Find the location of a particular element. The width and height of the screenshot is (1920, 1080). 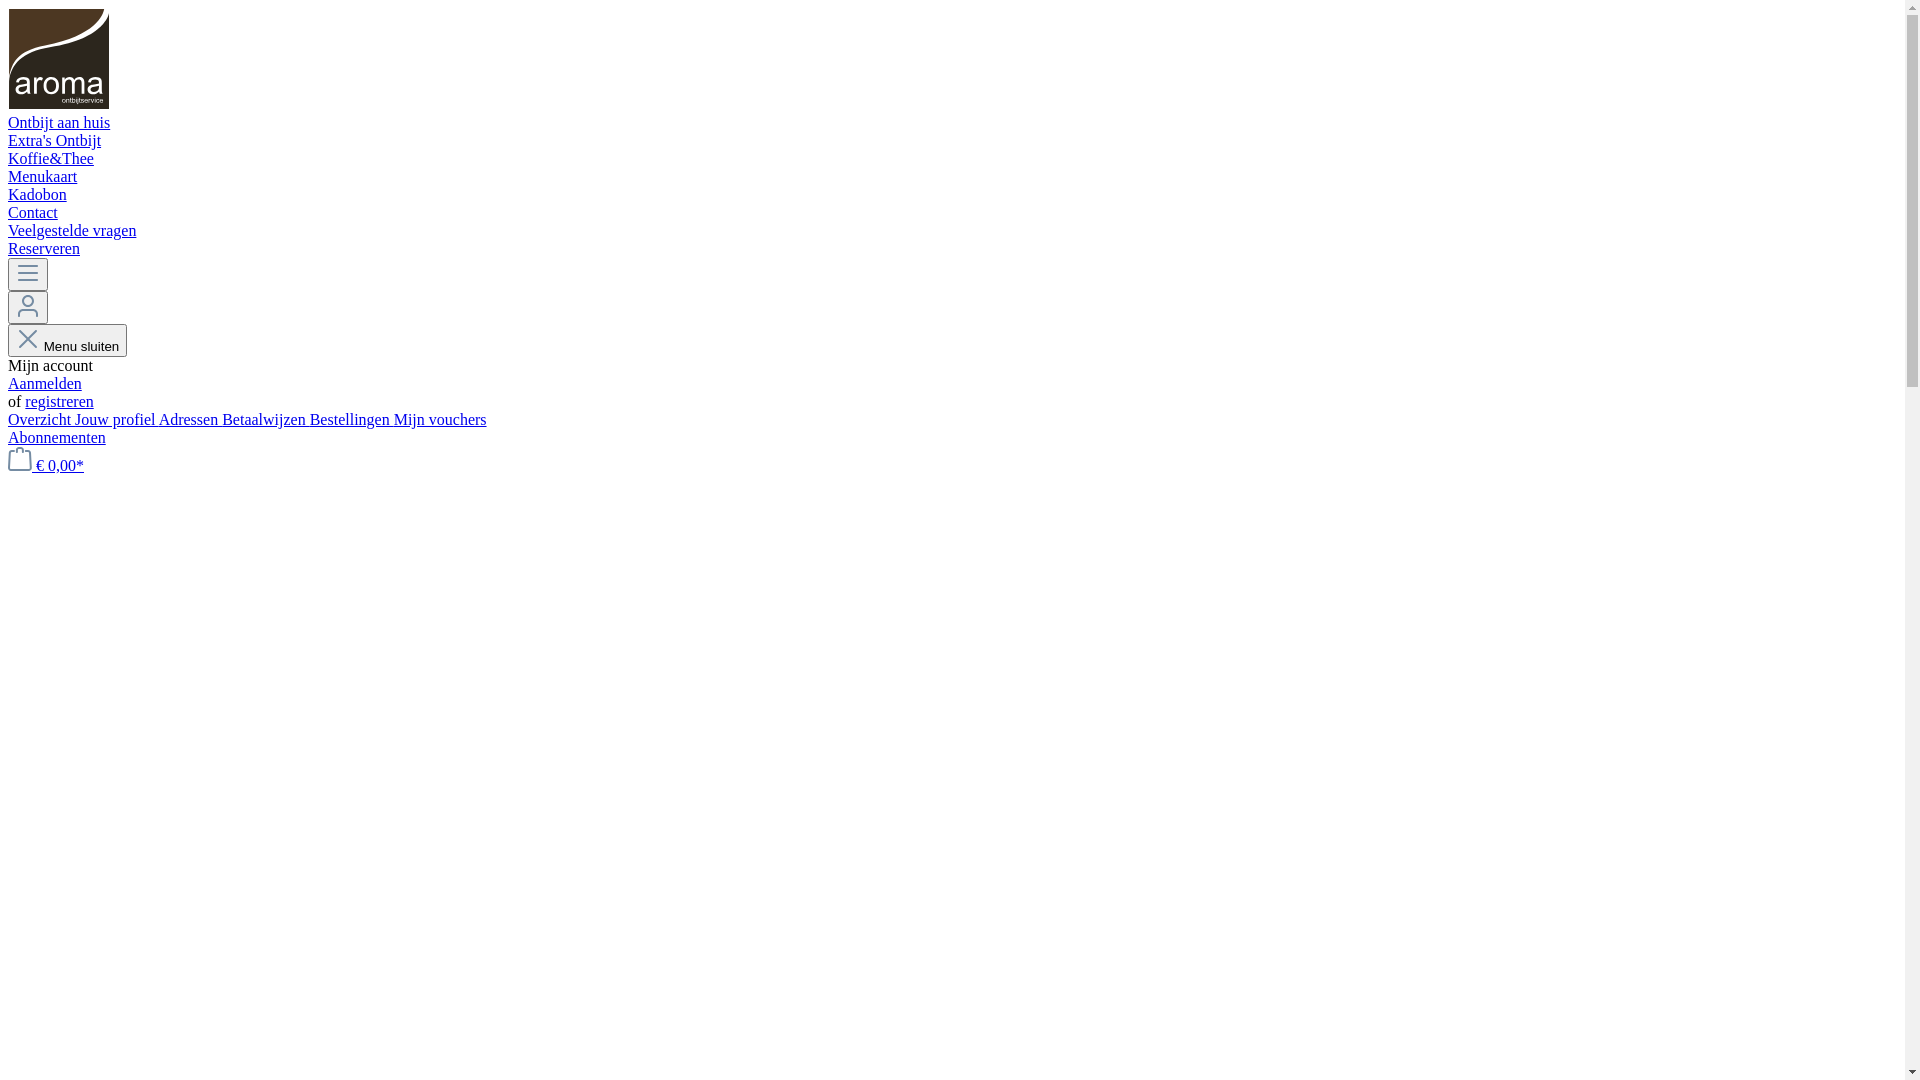

Aanmelden is located at coordinates (45, 384).